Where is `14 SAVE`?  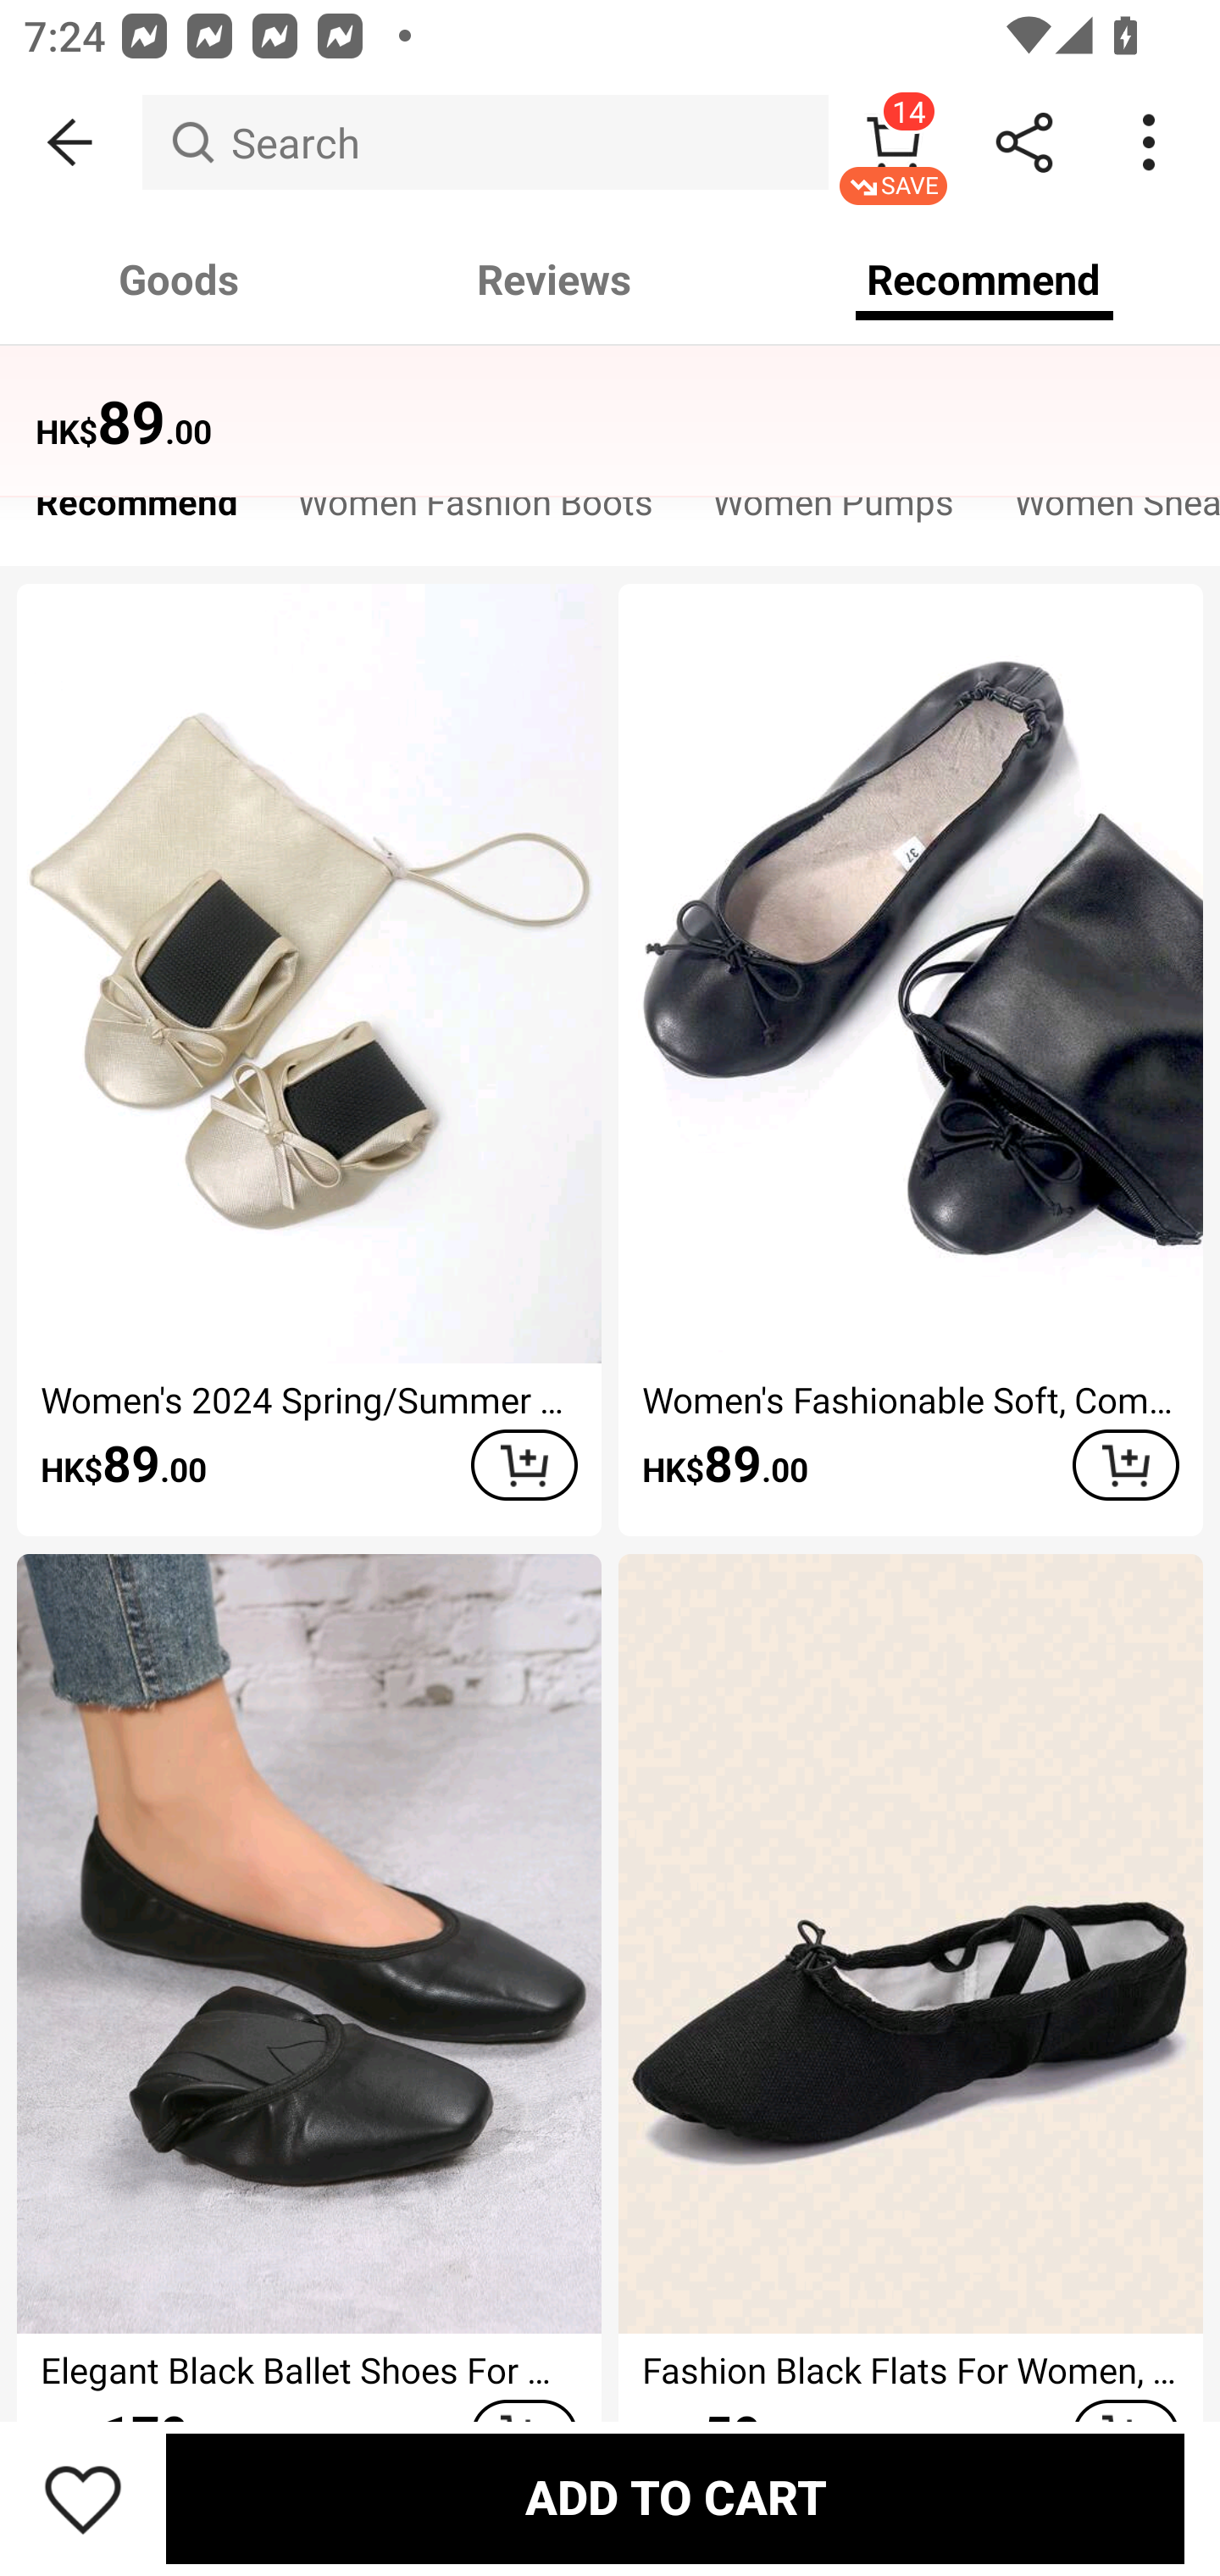
14 SAVE is located at coordinates (893, 142).